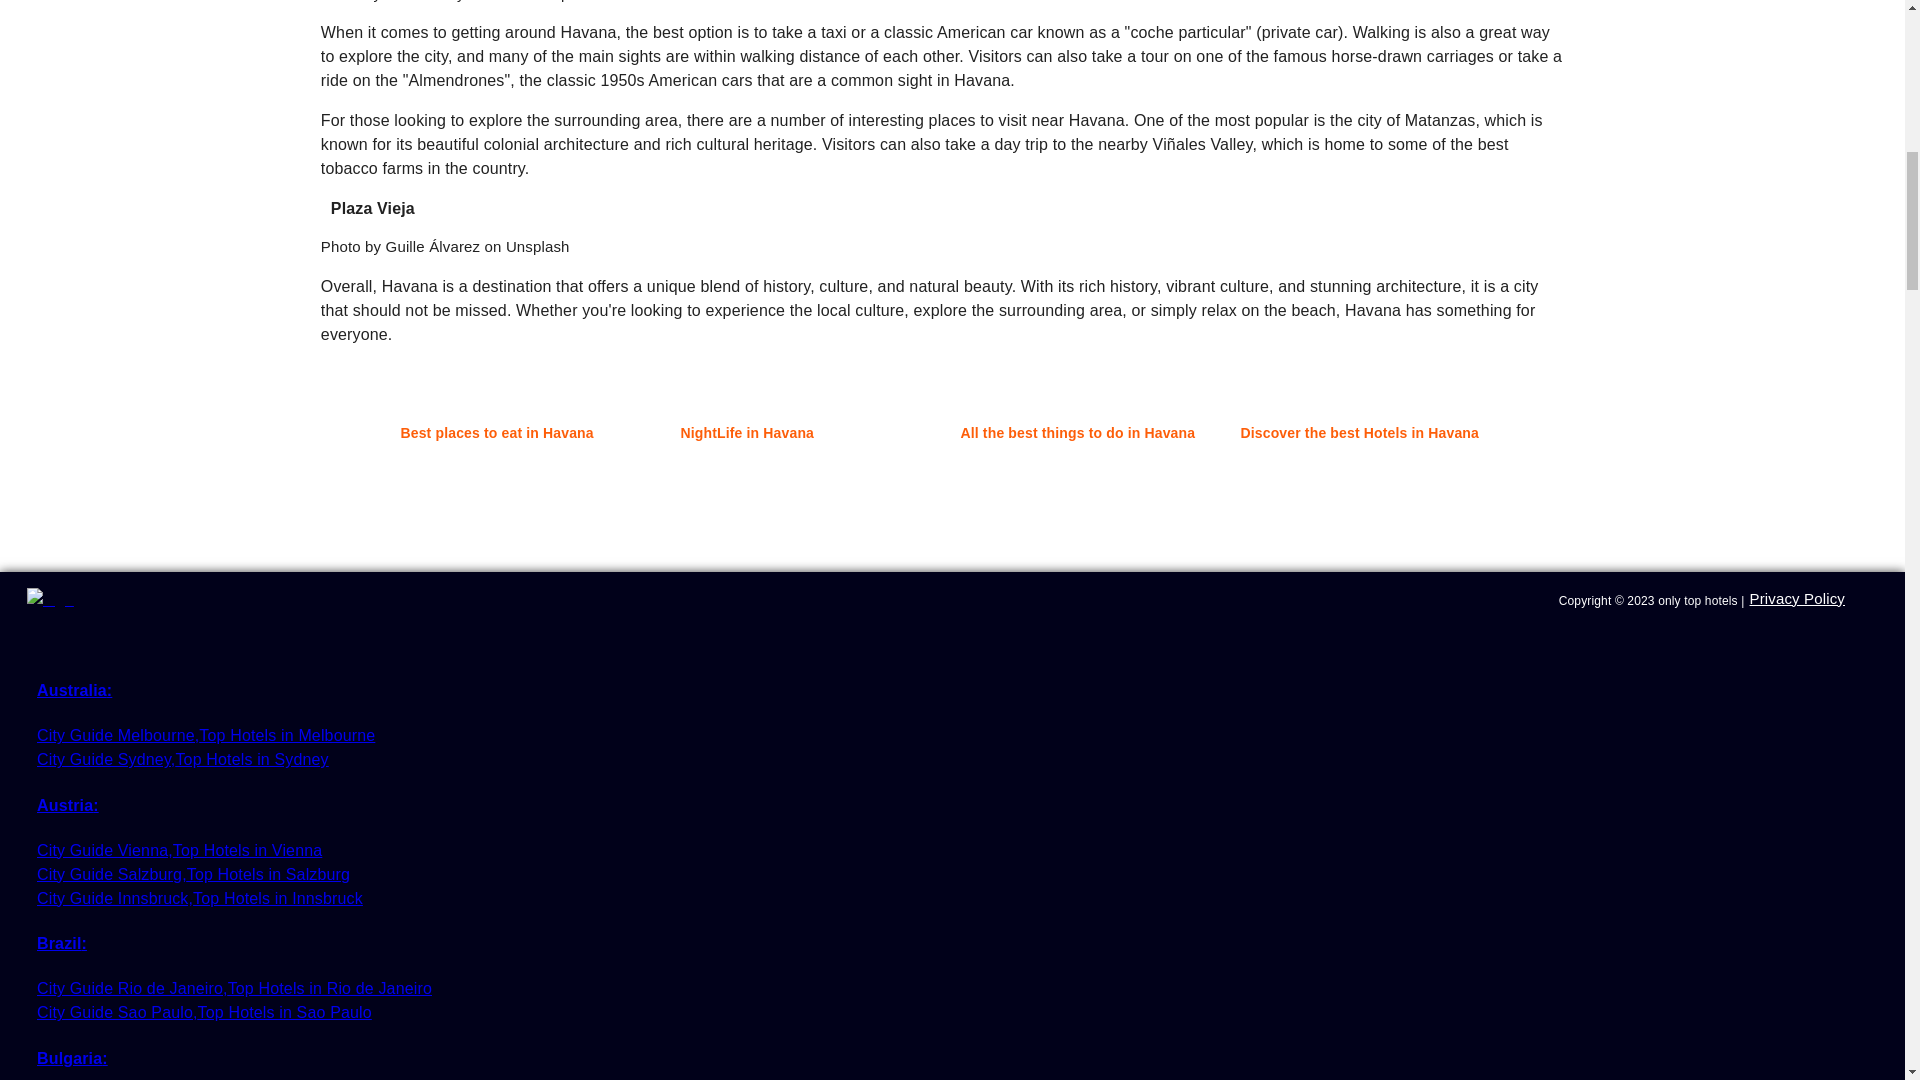 The width and height of the screenshot is (1920, 1080). What do you see at coordinates (286, 735) in the screenshot?
I see `Top Hotels in Melbourne` at bounding box center [286, 735].